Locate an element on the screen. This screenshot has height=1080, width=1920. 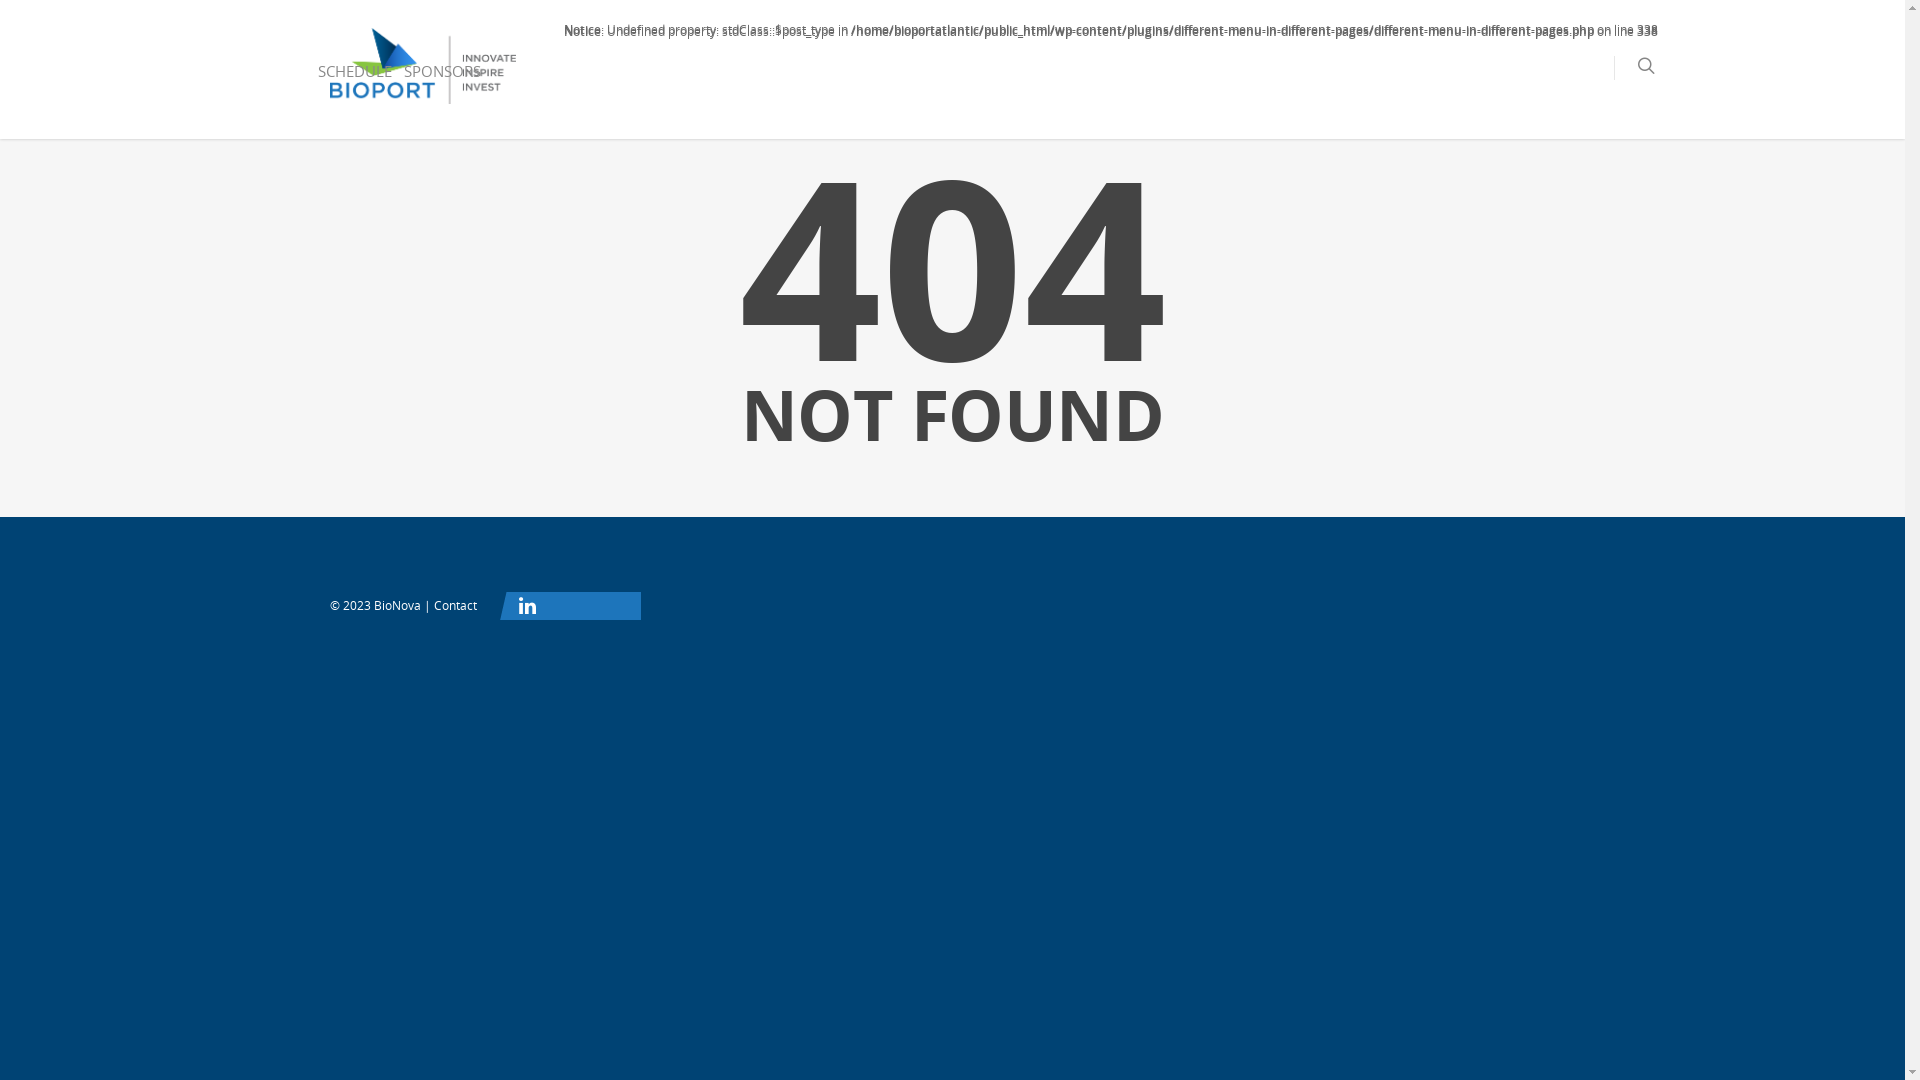
Contact is located at coordinates (456, 606).